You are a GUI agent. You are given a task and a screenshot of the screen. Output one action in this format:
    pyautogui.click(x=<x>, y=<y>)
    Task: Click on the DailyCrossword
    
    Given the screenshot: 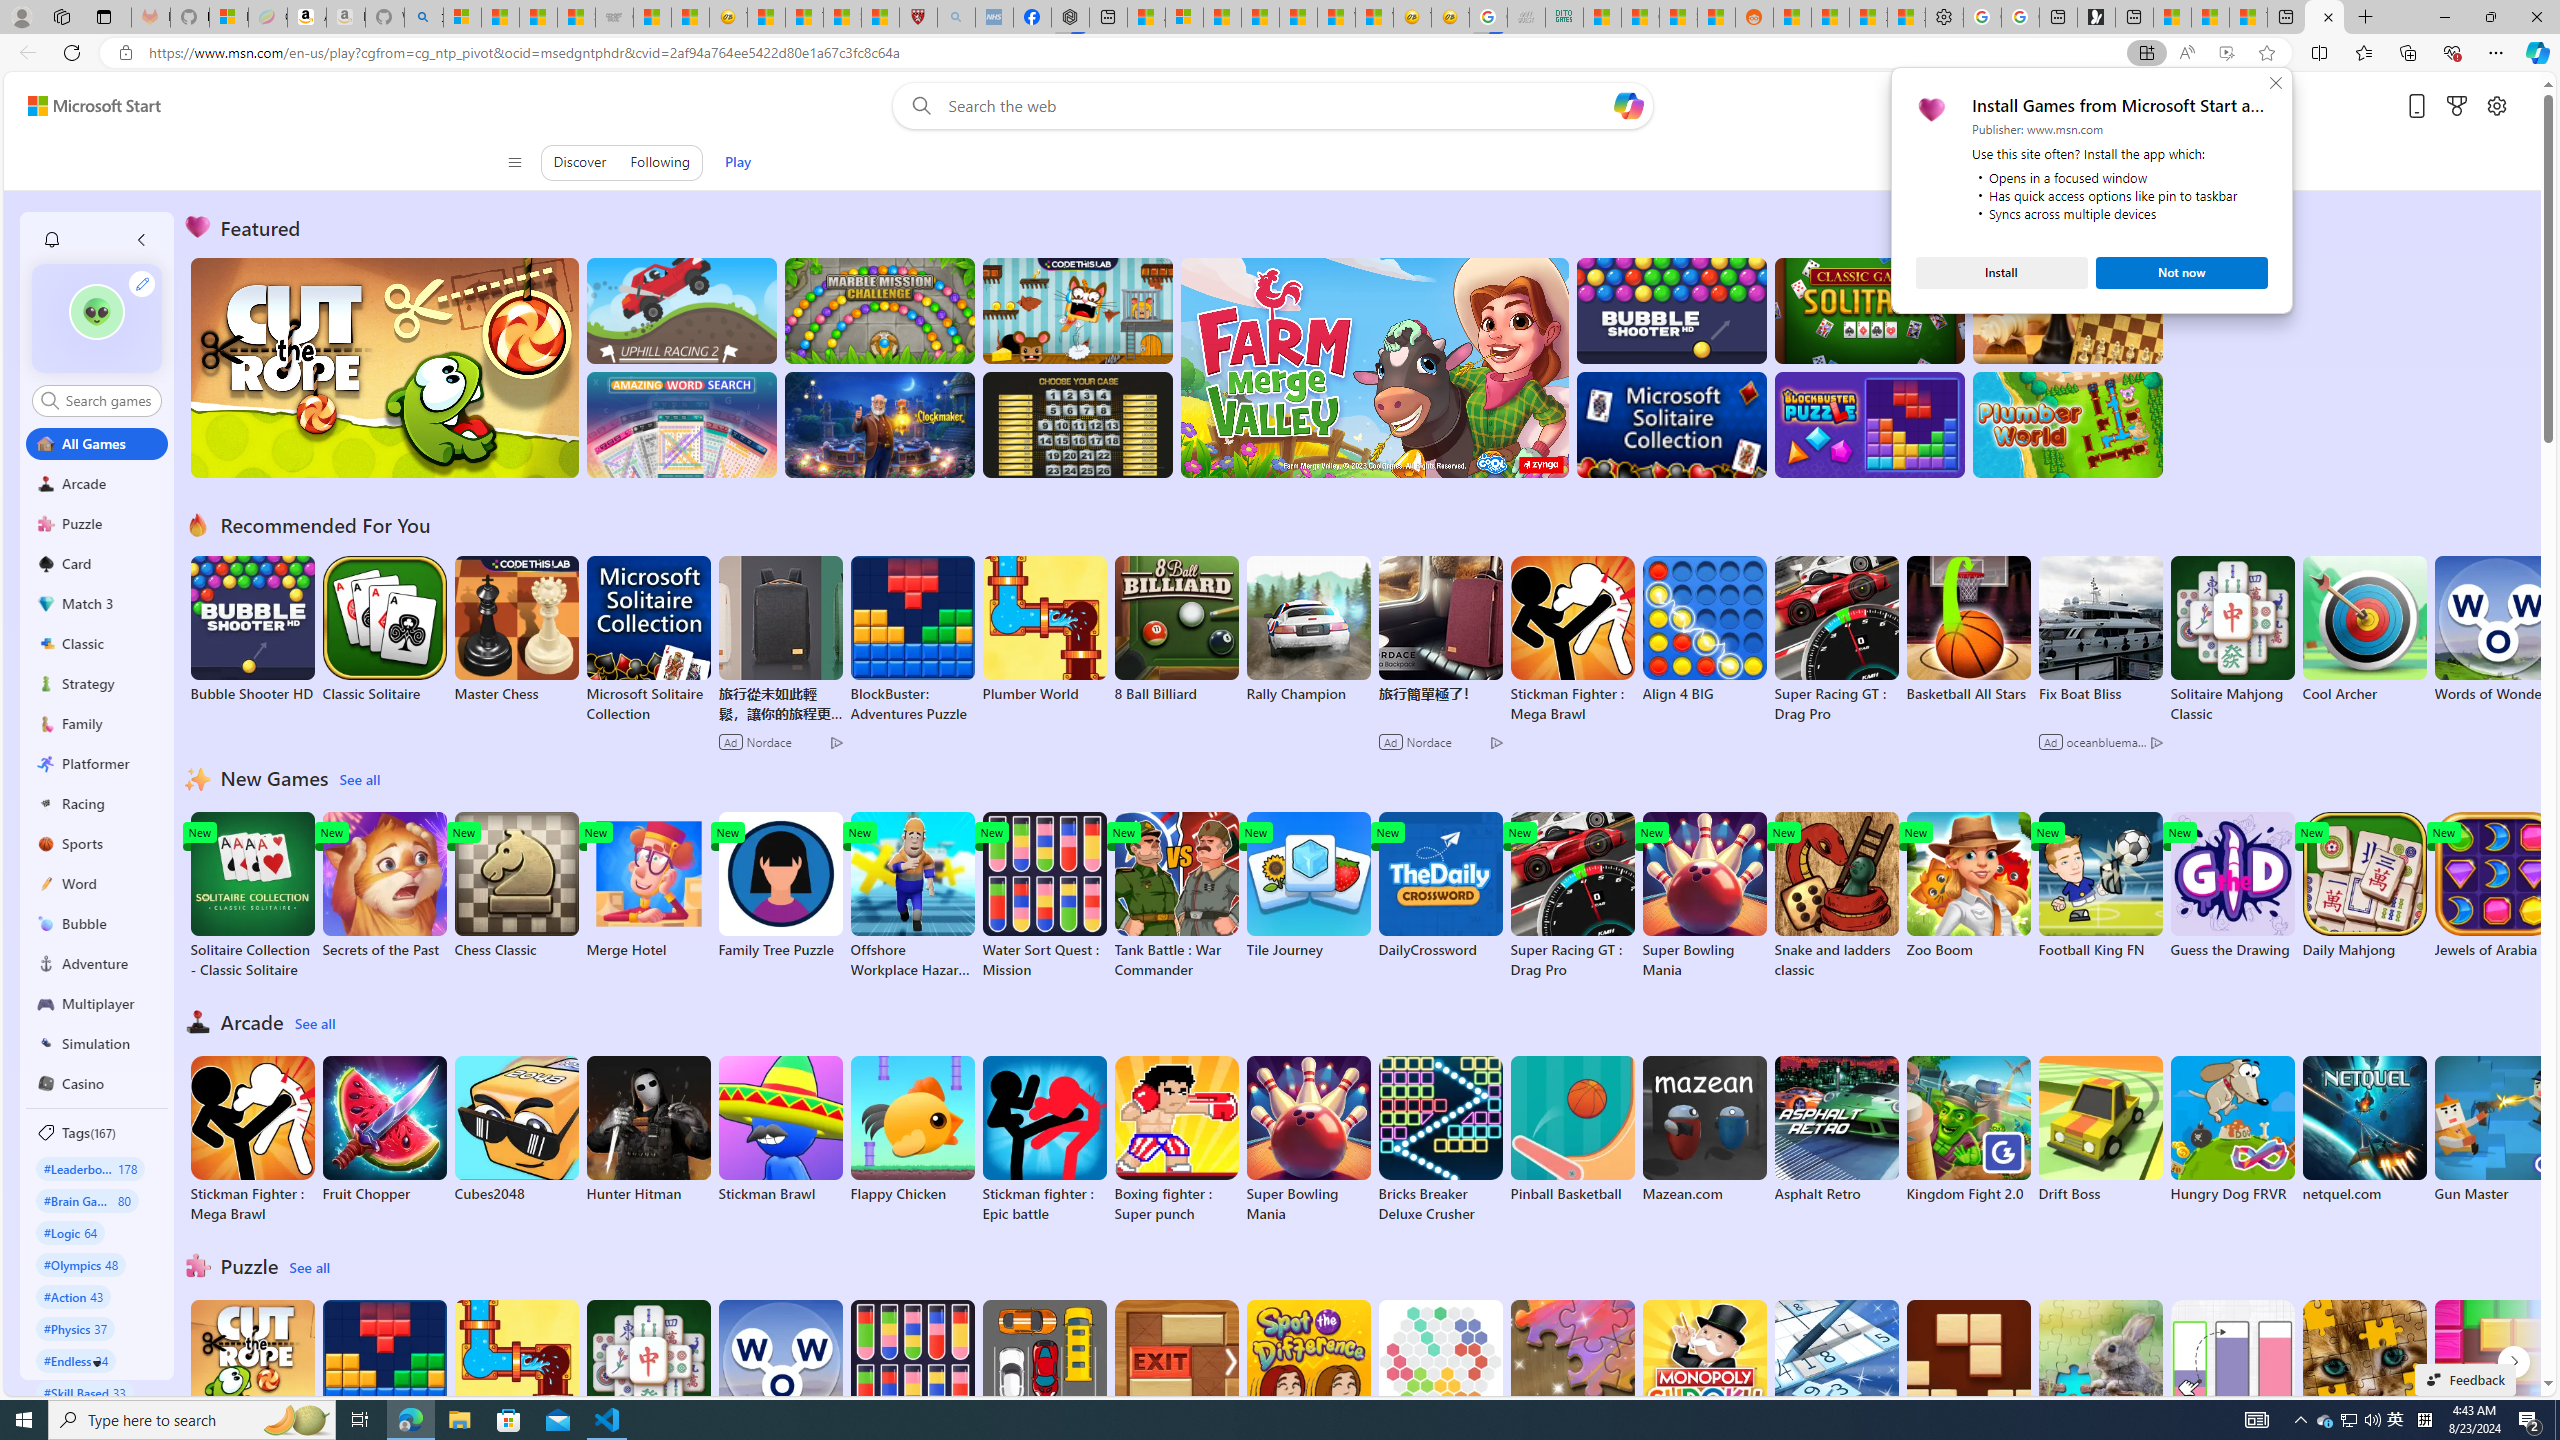 What is the action you would take?
    pyautogui.click(x=1440, y=886)
    